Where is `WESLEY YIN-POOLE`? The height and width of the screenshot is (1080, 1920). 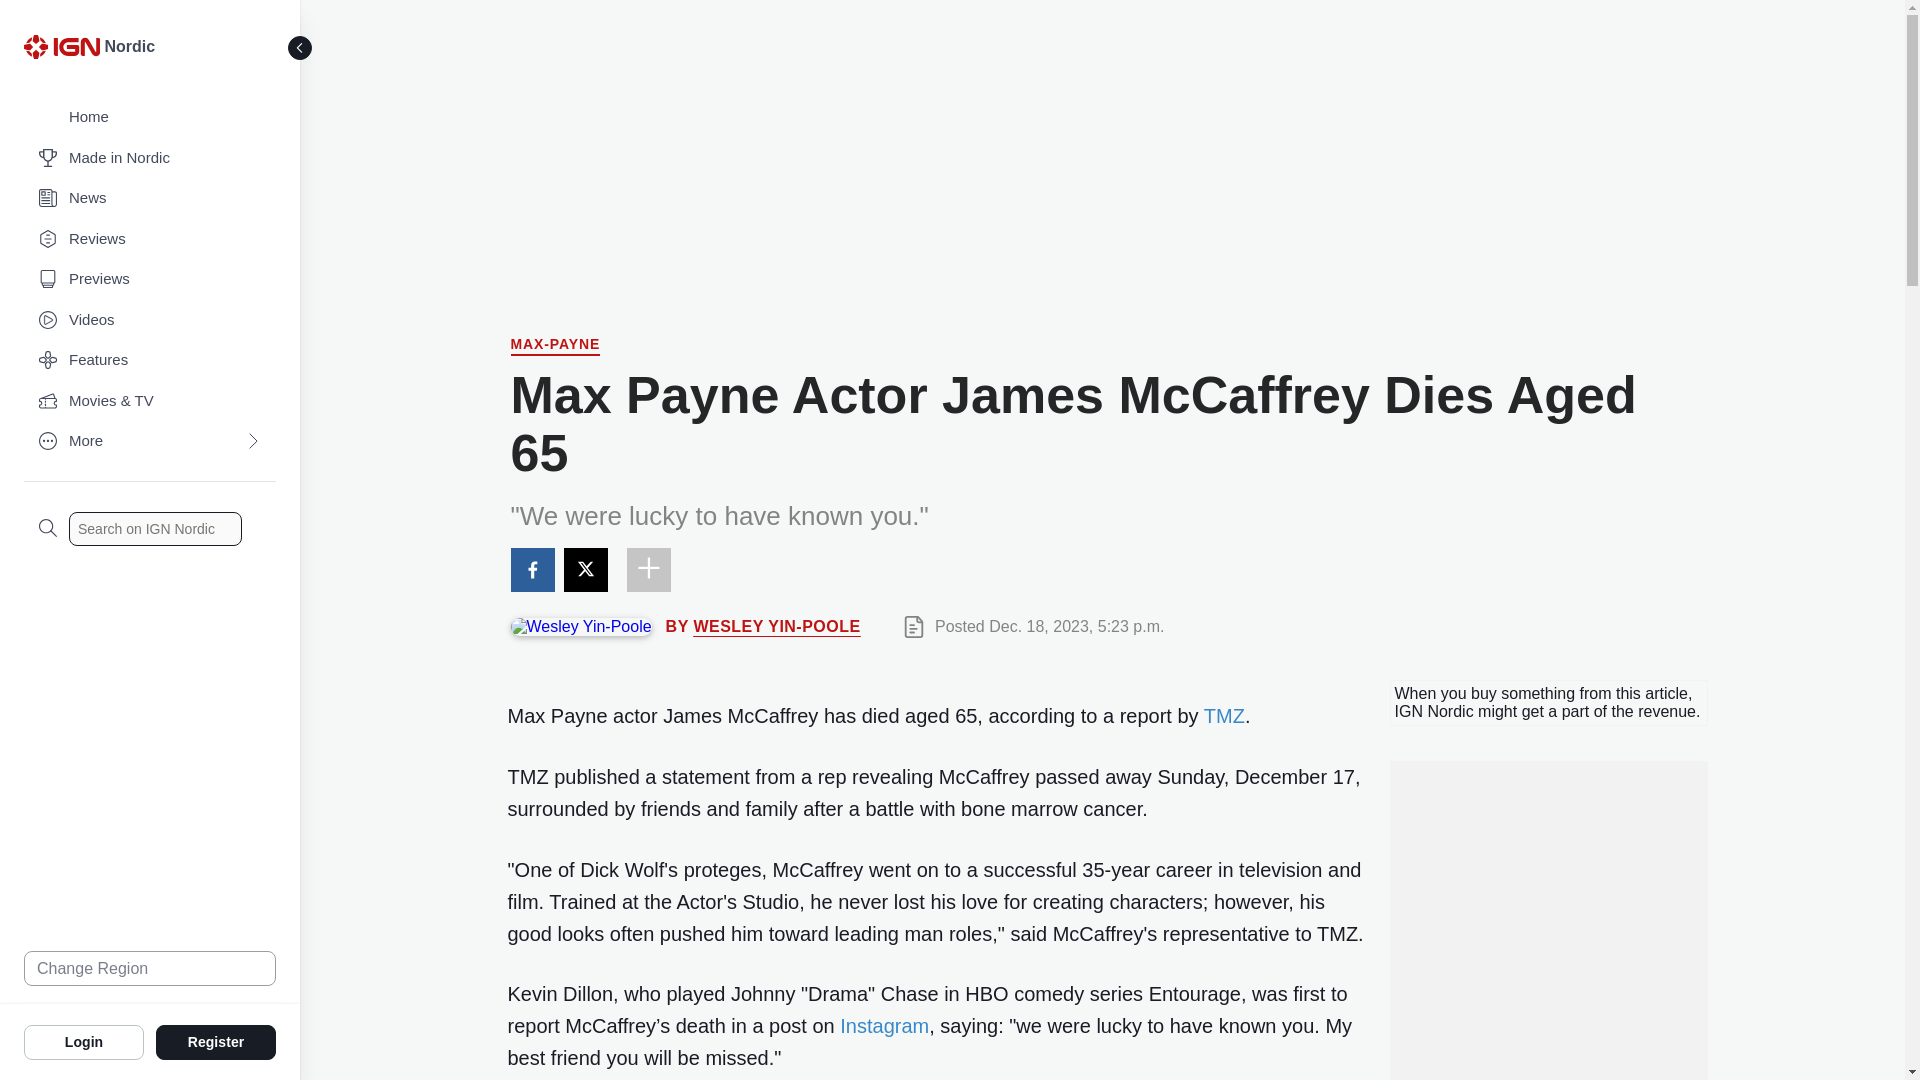 WESLEY YIN-POOLE is located at coordinates (776, 626).